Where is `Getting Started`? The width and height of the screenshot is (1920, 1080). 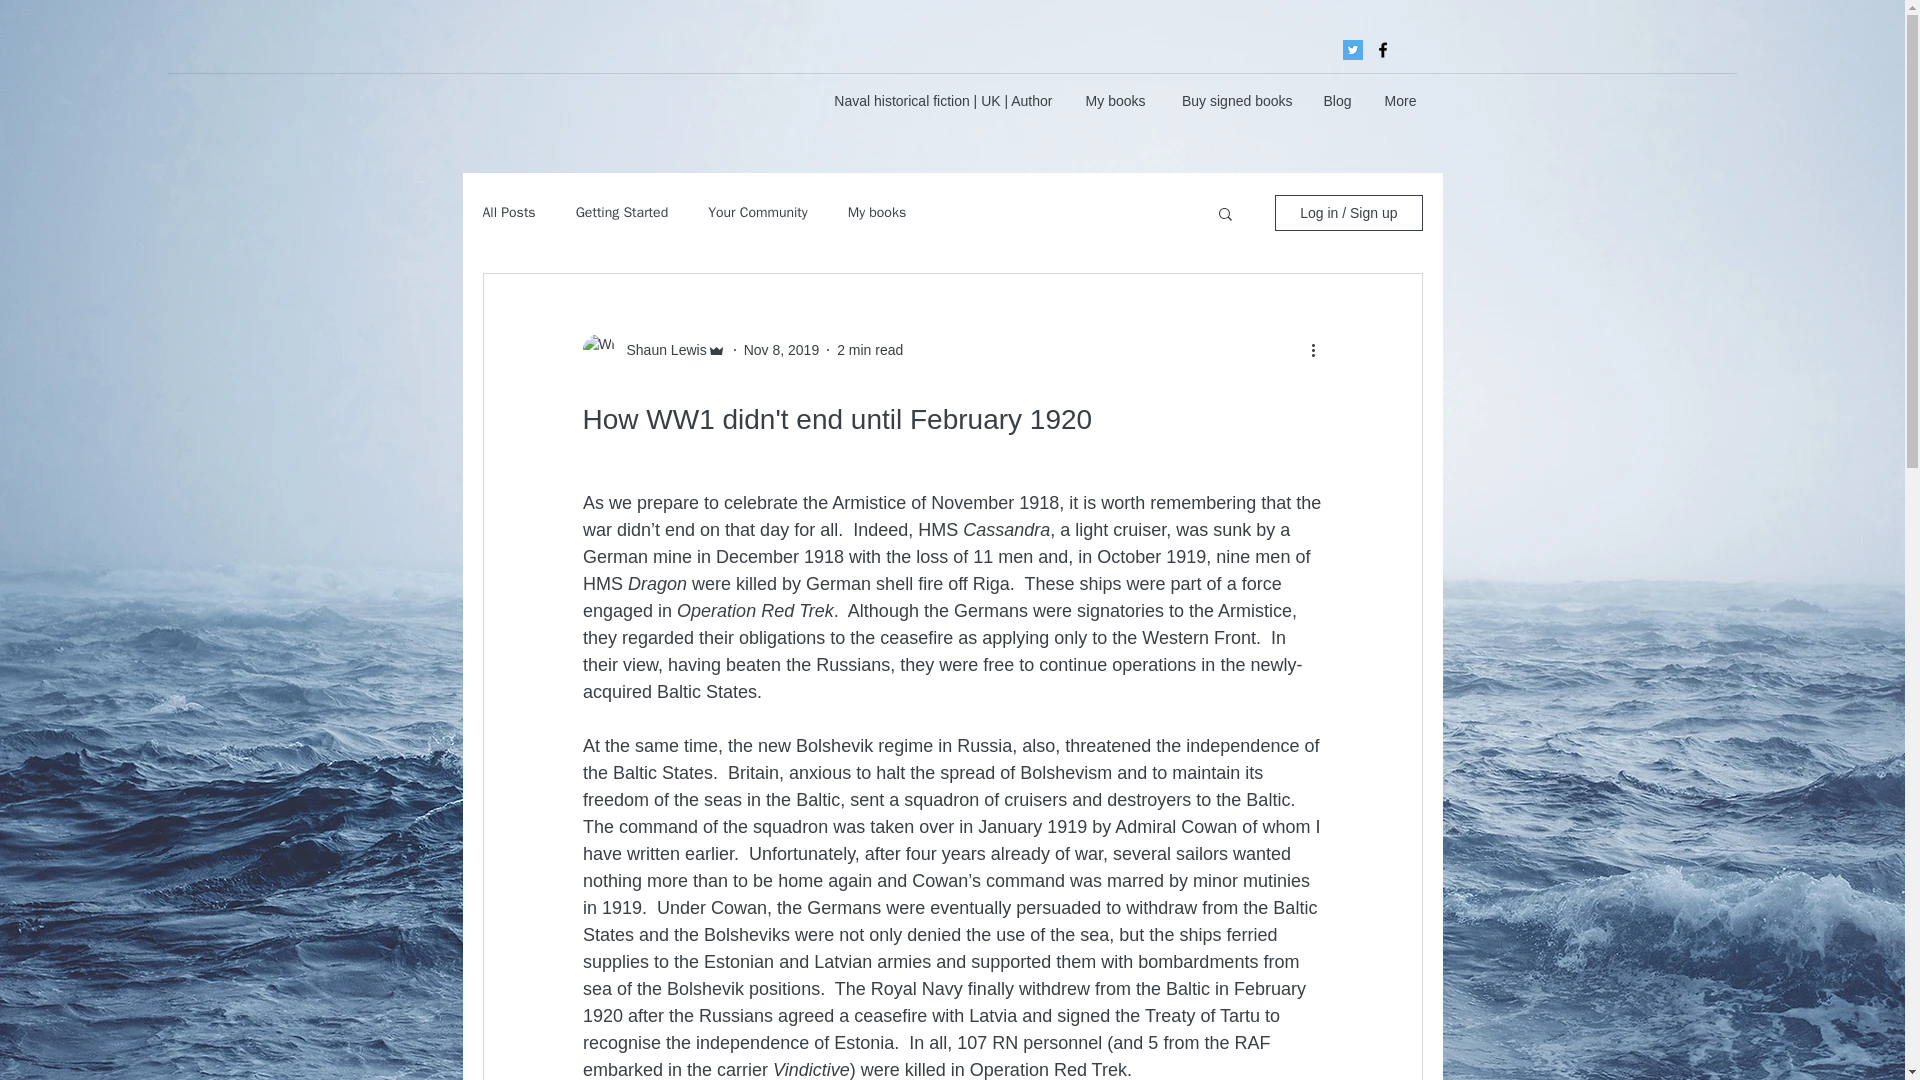
Getting Started is located at coordinates (622, 213).